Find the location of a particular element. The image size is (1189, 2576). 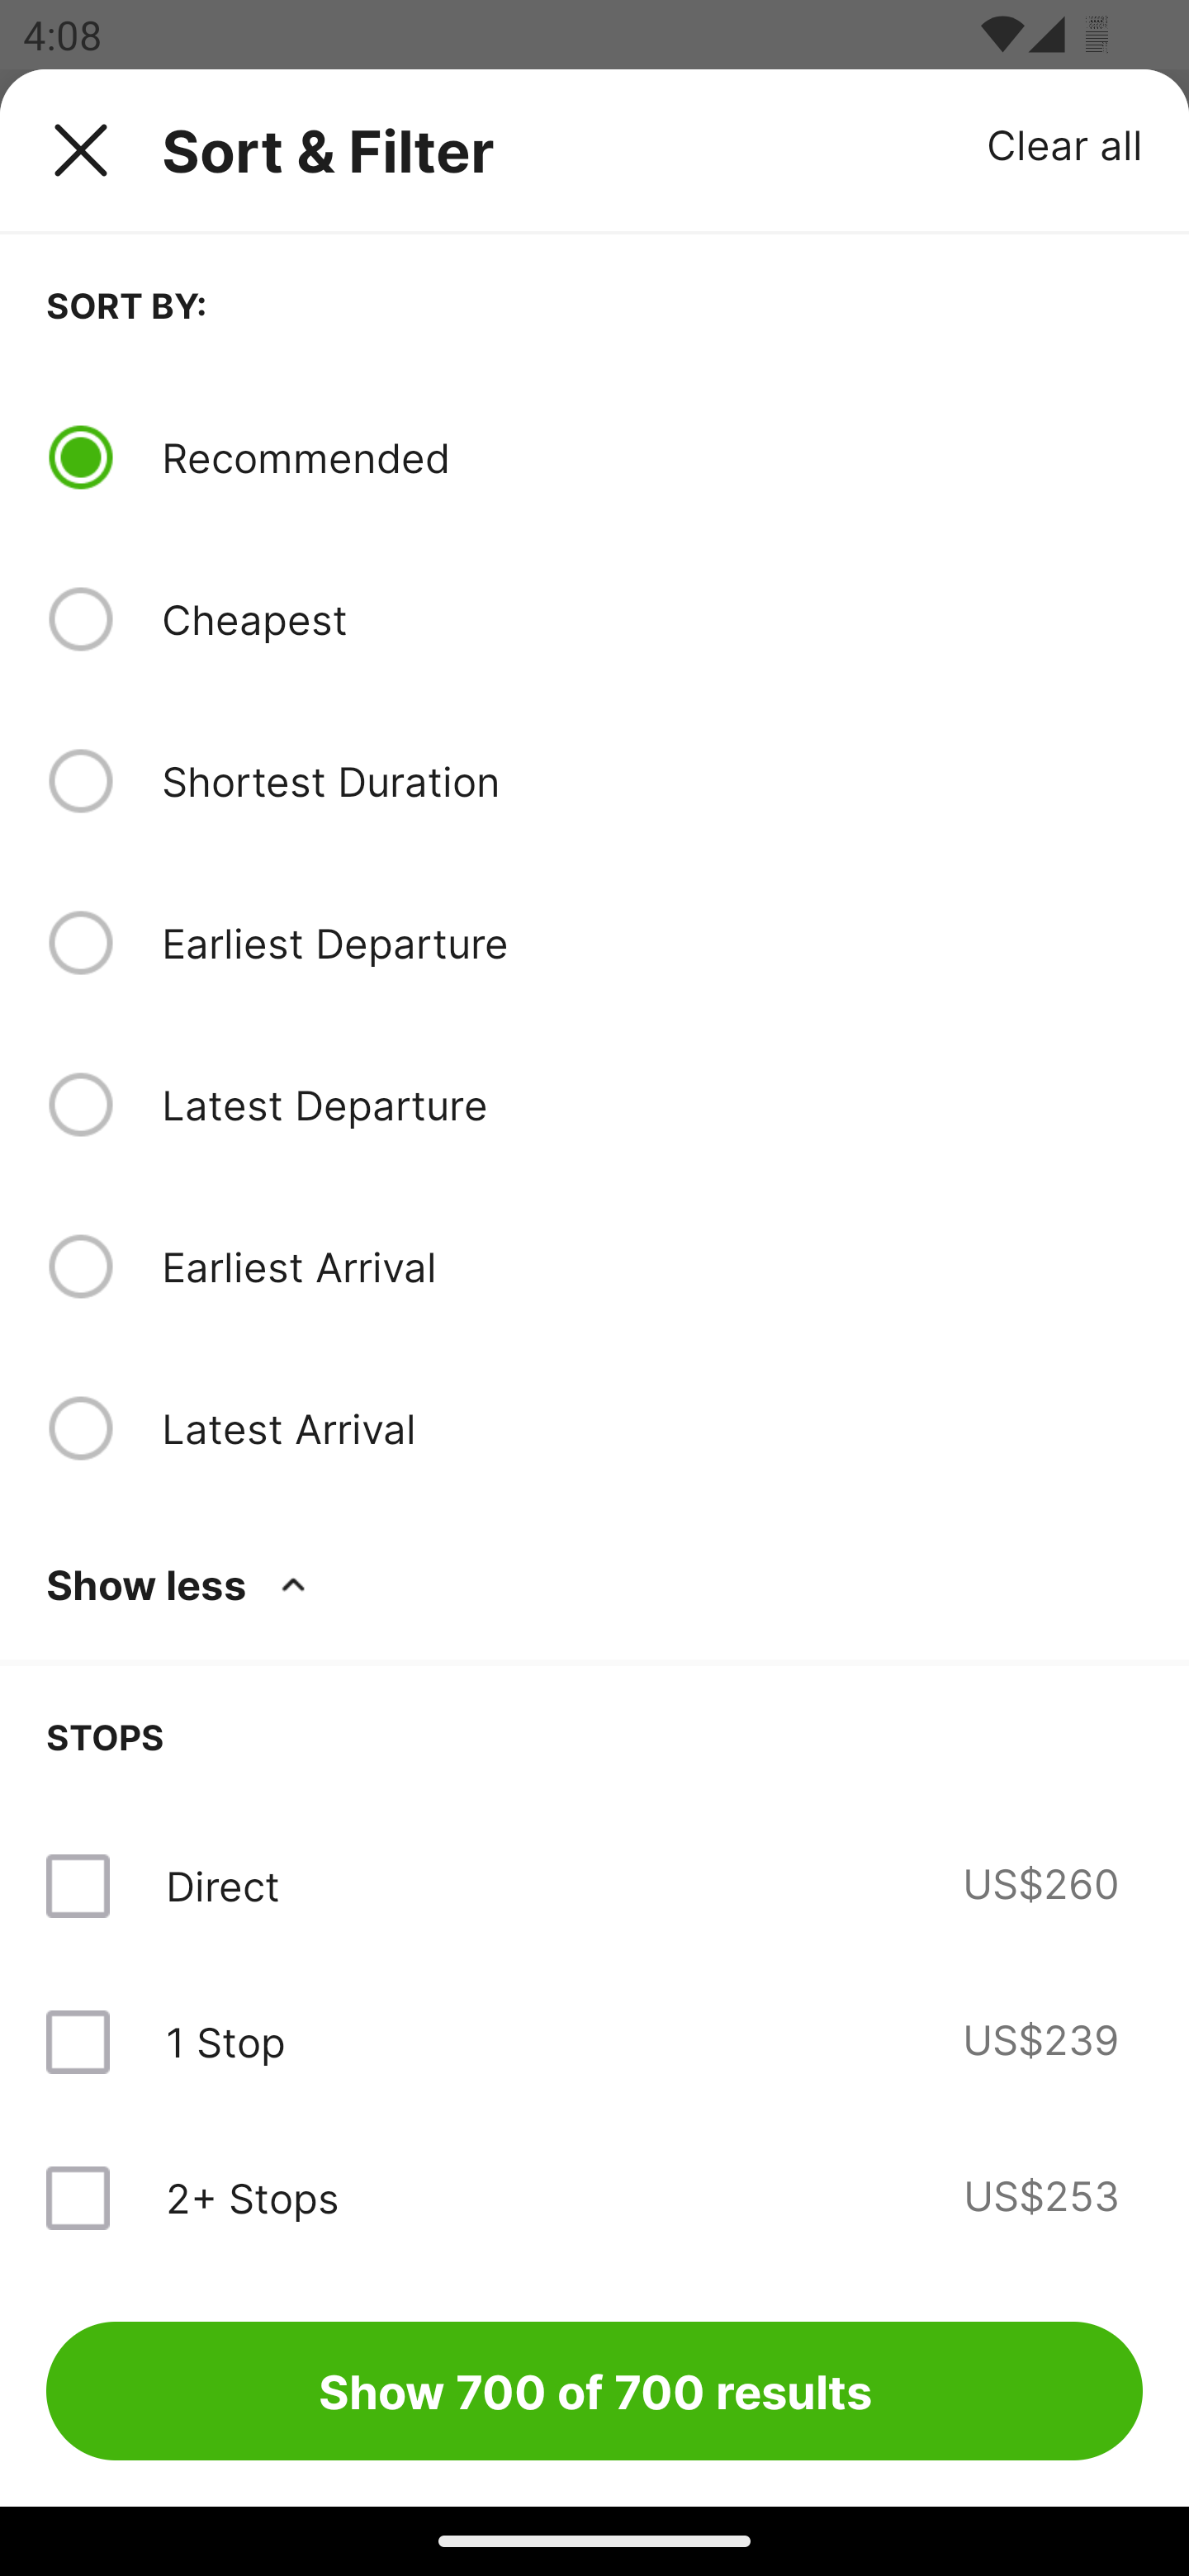

1 Stop US$239 is located at coordinates (594, 2041).